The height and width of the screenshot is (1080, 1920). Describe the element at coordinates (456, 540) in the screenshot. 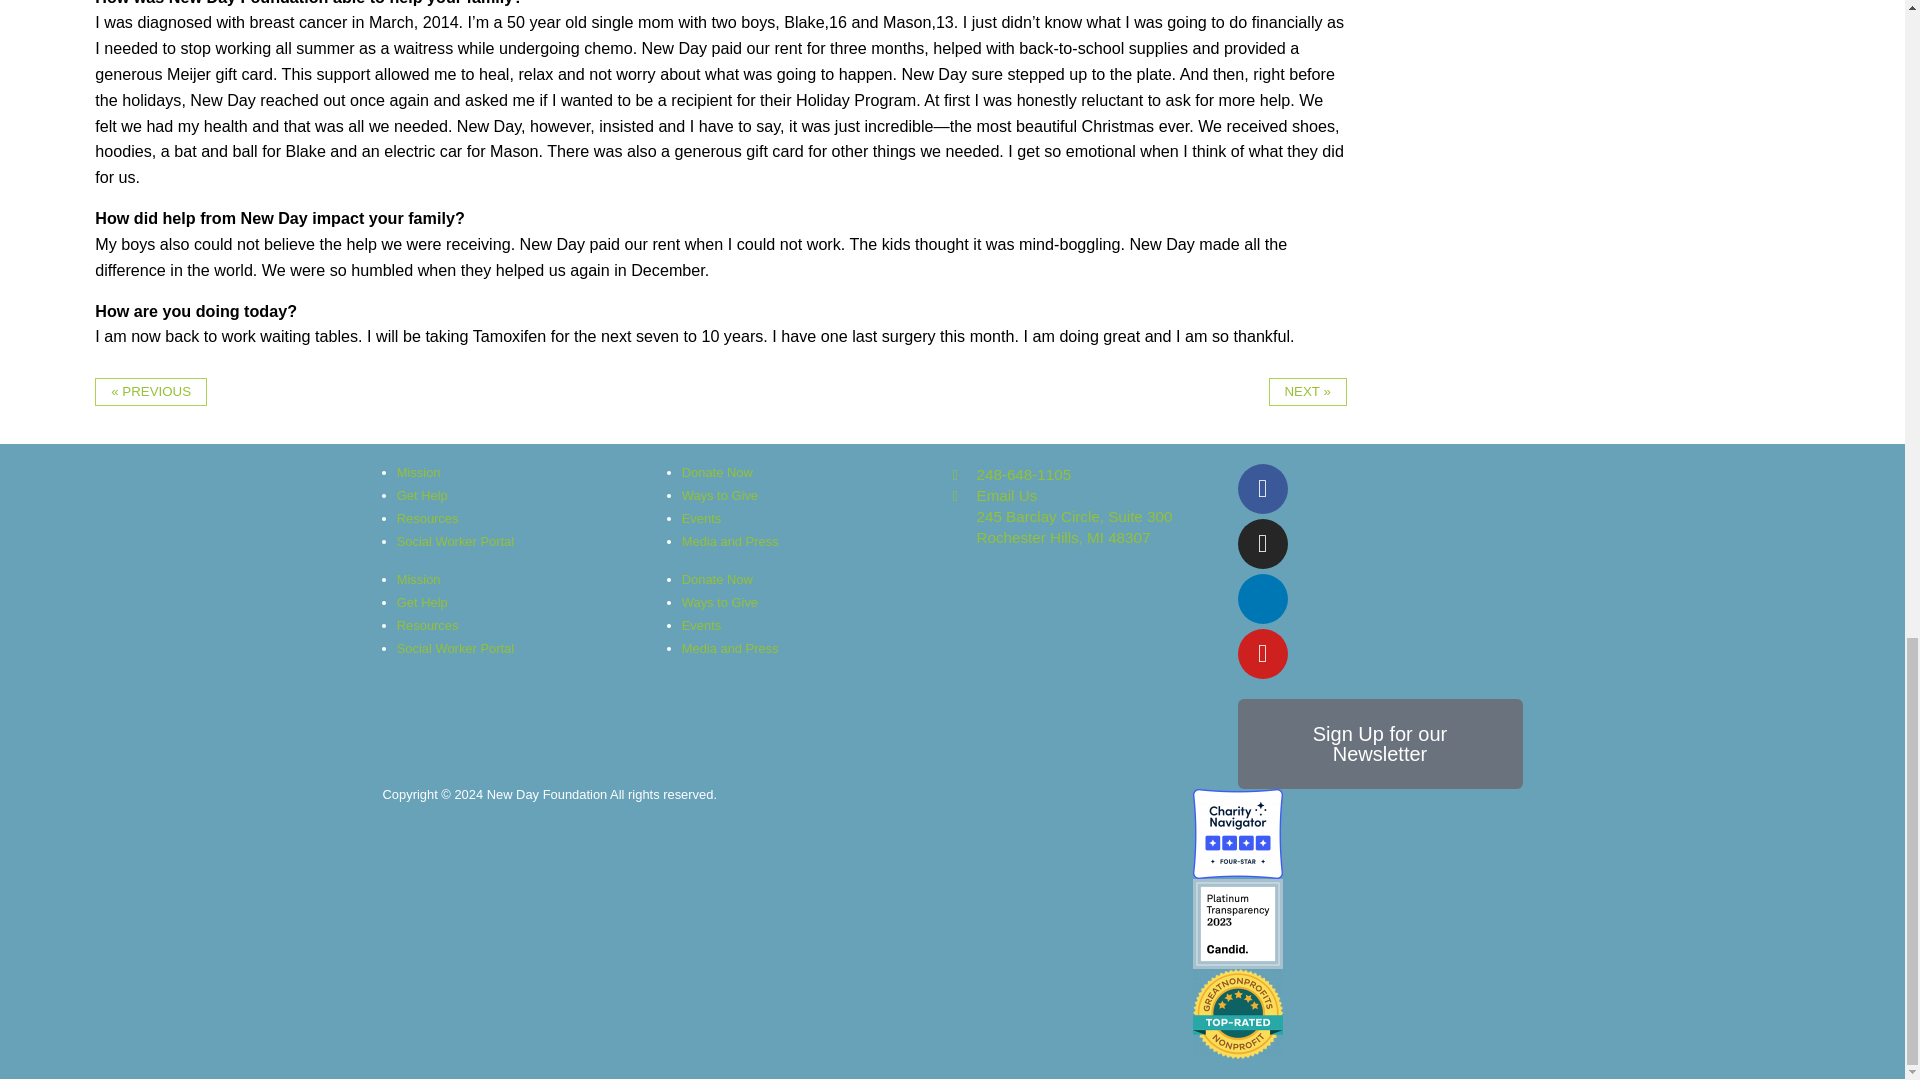

I see `Social Worker Portal` at that location.